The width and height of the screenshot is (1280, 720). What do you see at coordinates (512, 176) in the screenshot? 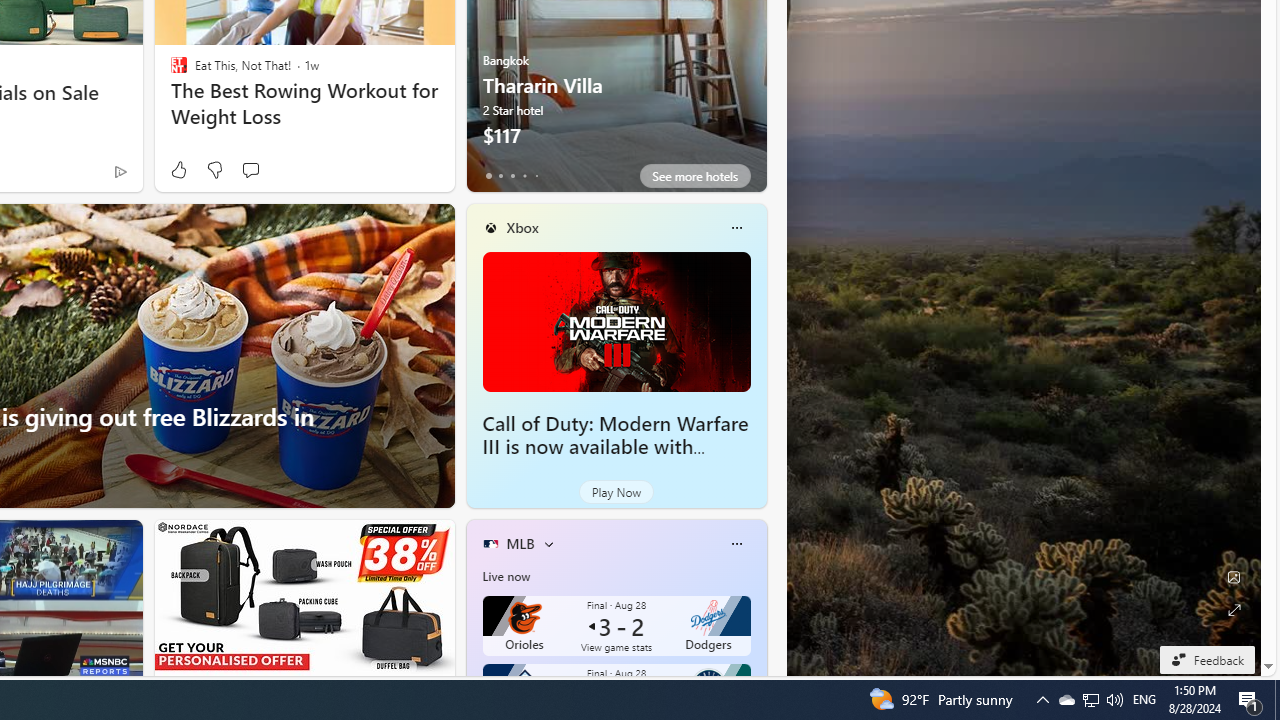
I see `tab-2` at bounding box center [512, 176].